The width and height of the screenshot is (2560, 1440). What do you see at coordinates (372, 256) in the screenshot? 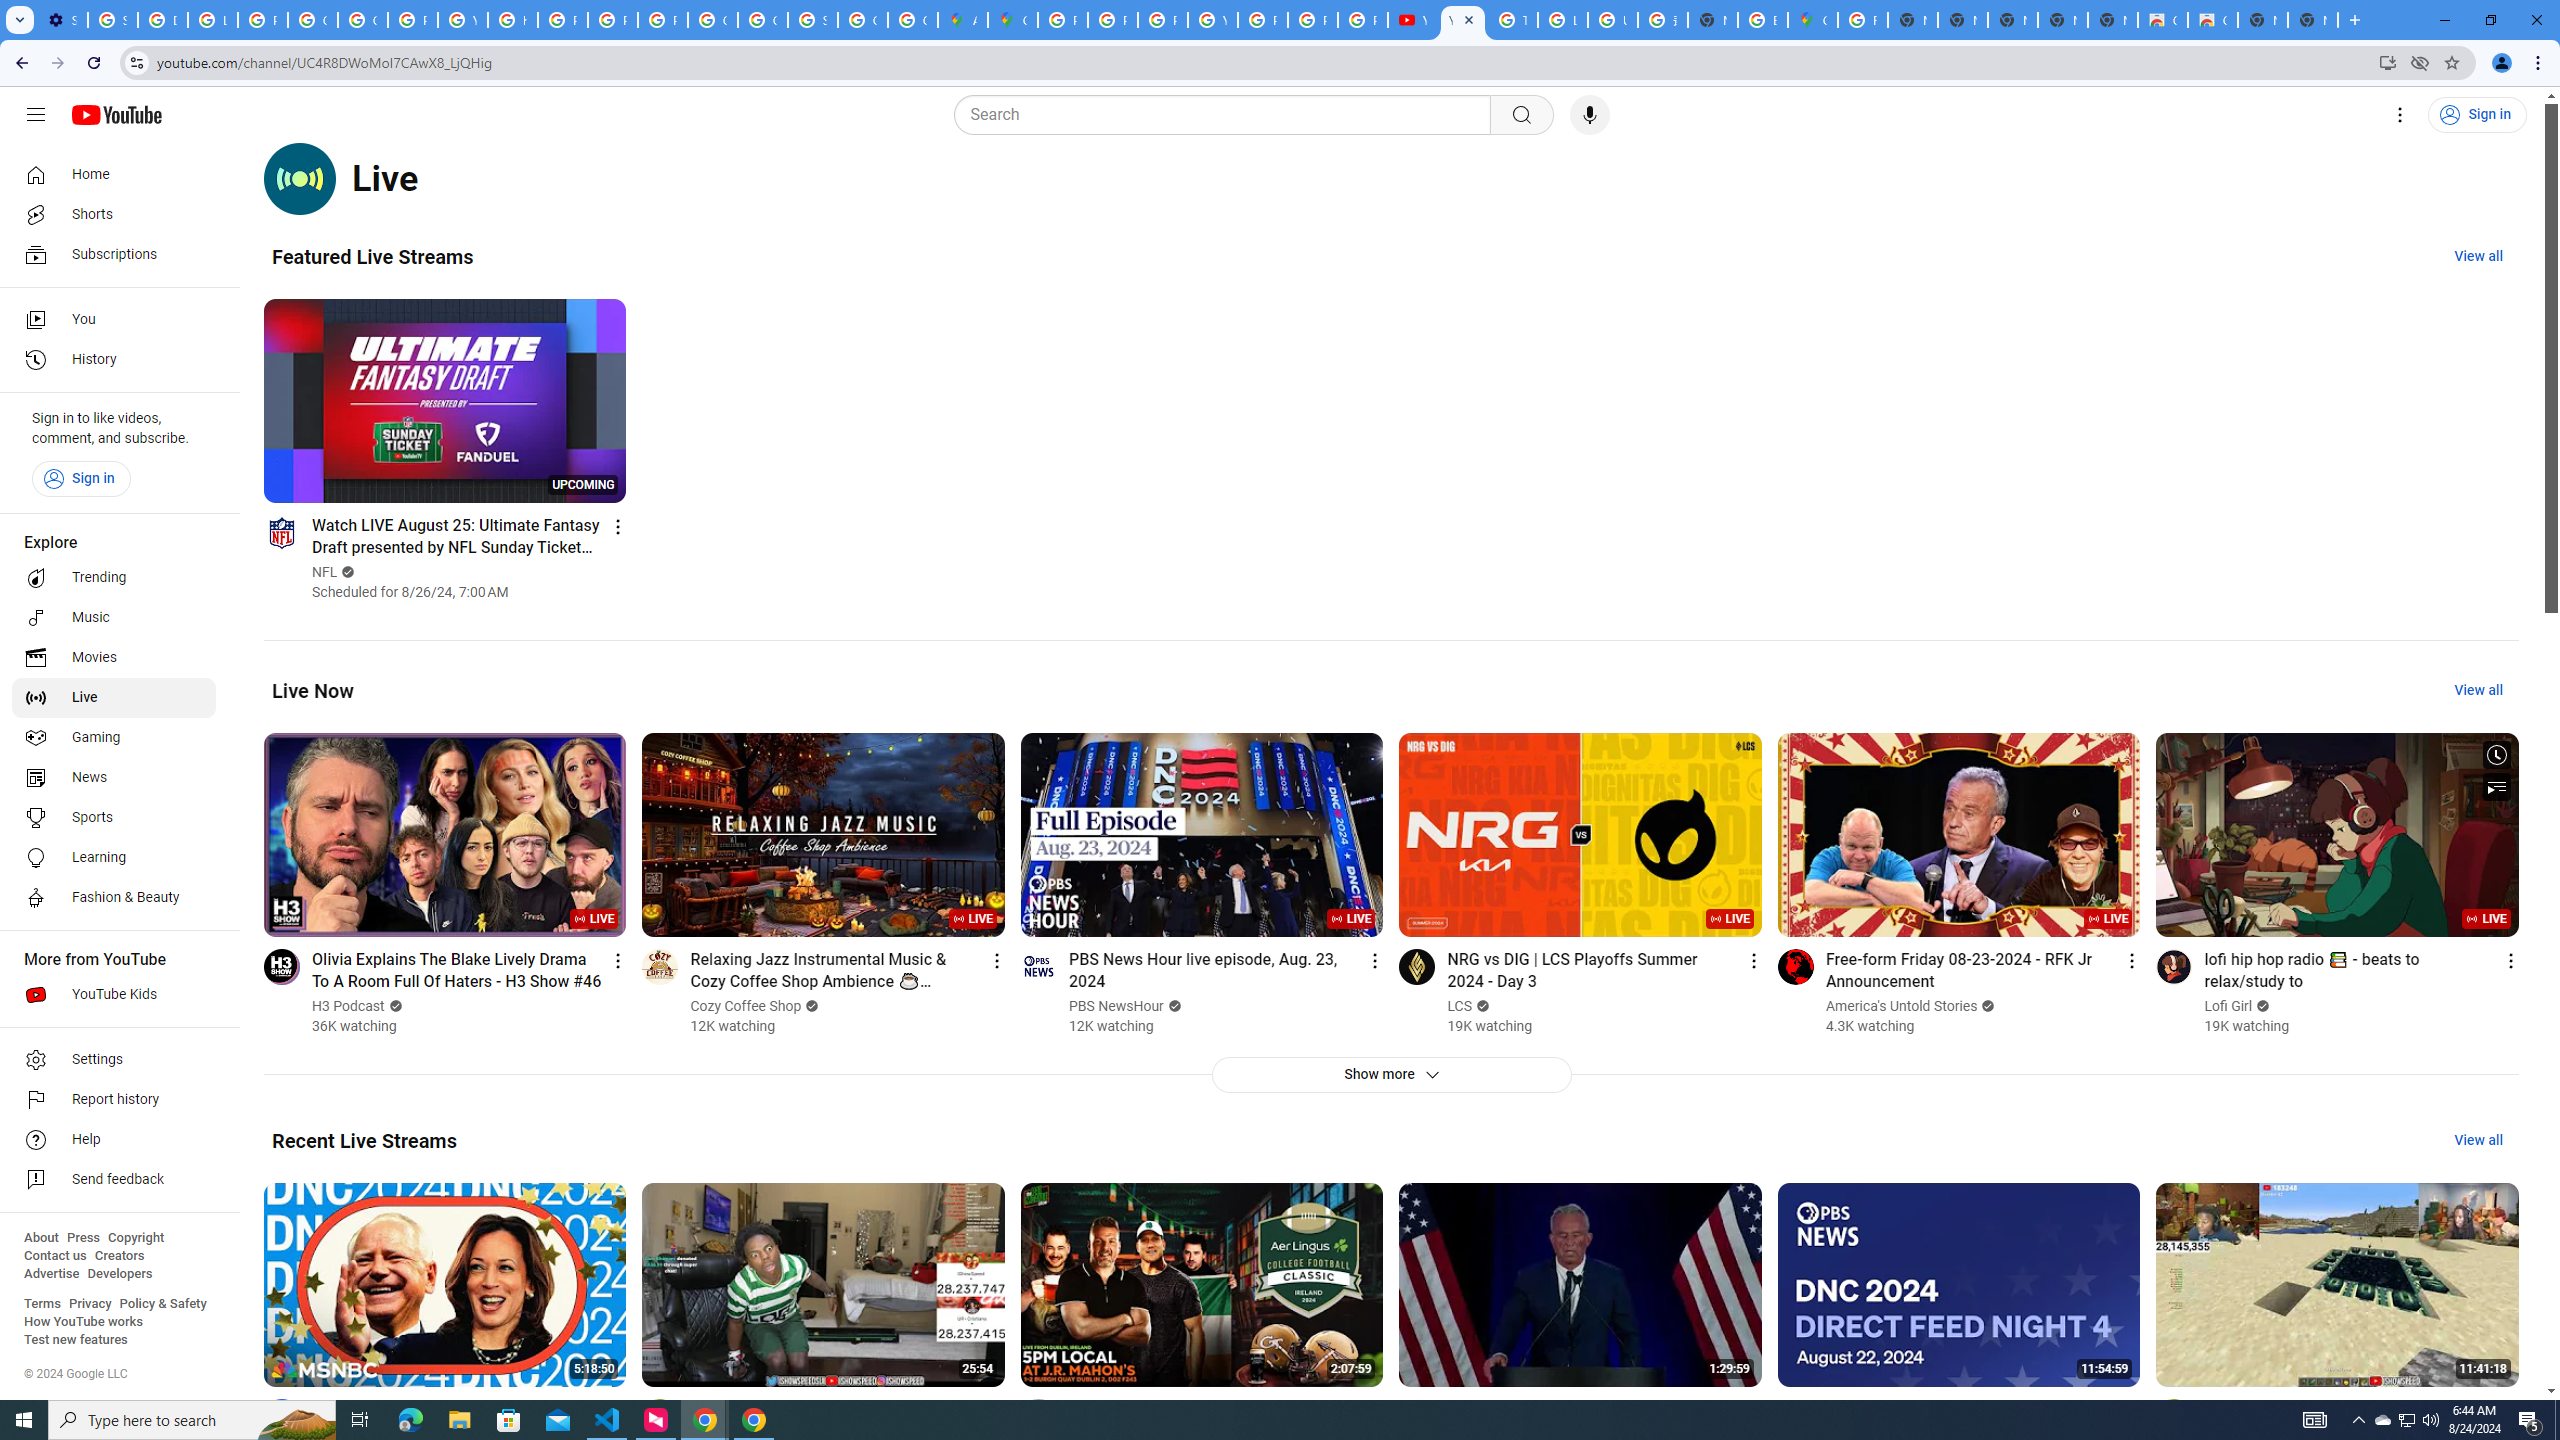
I see `Featured Live Streams` at bounding box center [372, 256].